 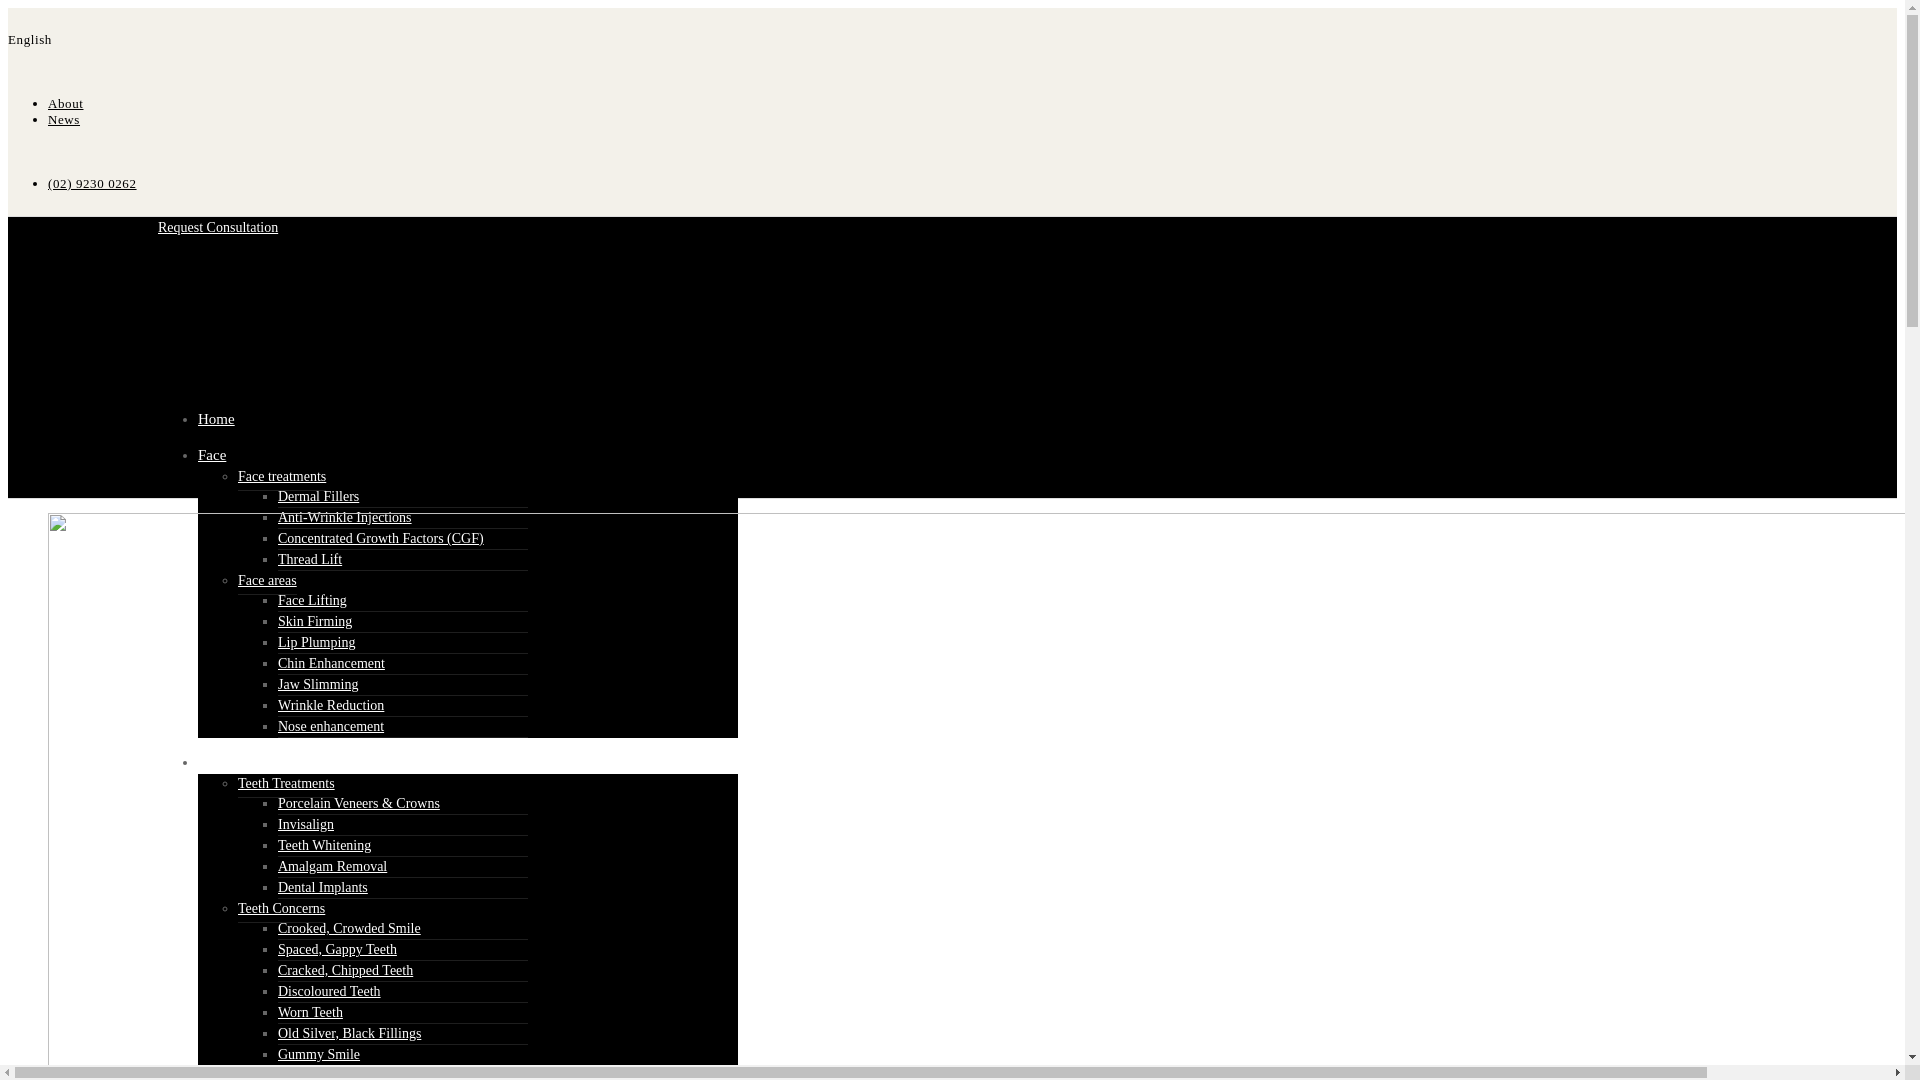 What do you see at coordinates (66, 104) in the screenshot?
I see `About` at bounding box center [66, 104].